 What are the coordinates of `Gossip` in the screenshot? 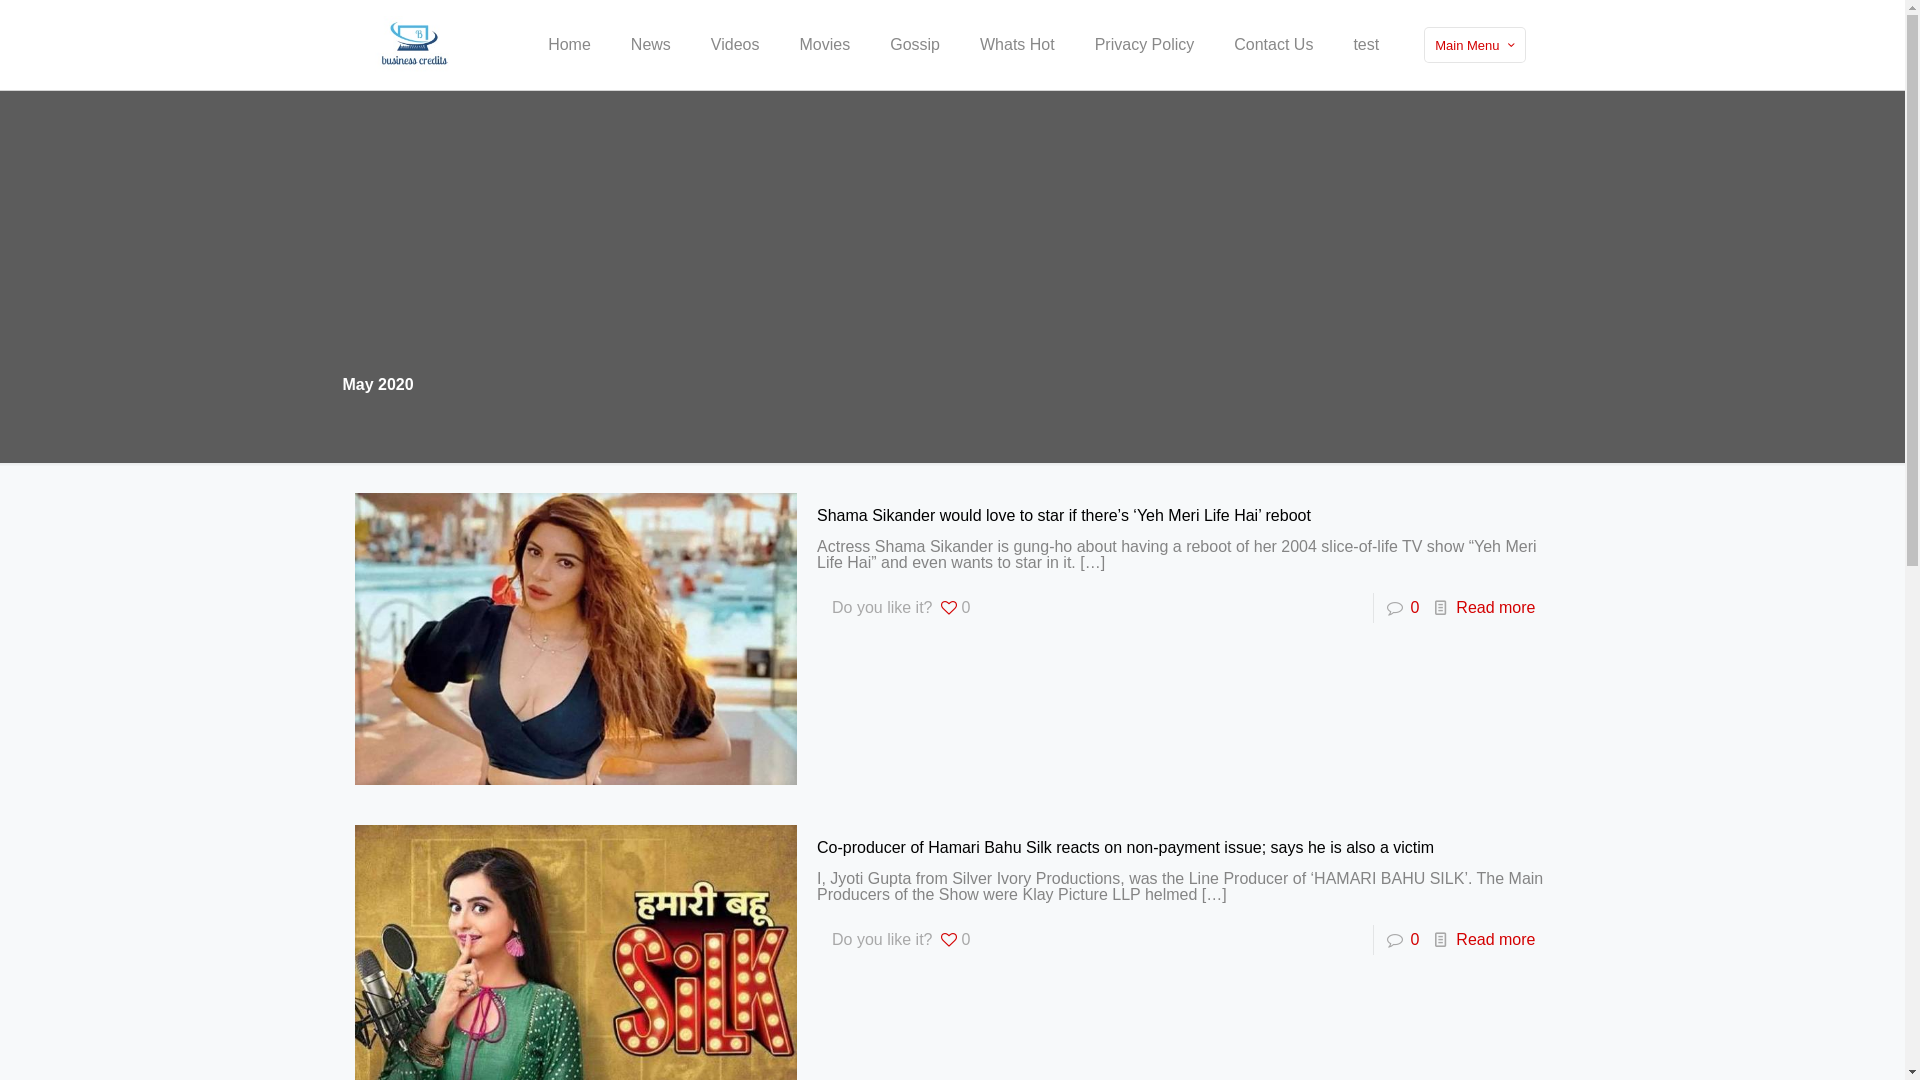 It's located at (915, 45).